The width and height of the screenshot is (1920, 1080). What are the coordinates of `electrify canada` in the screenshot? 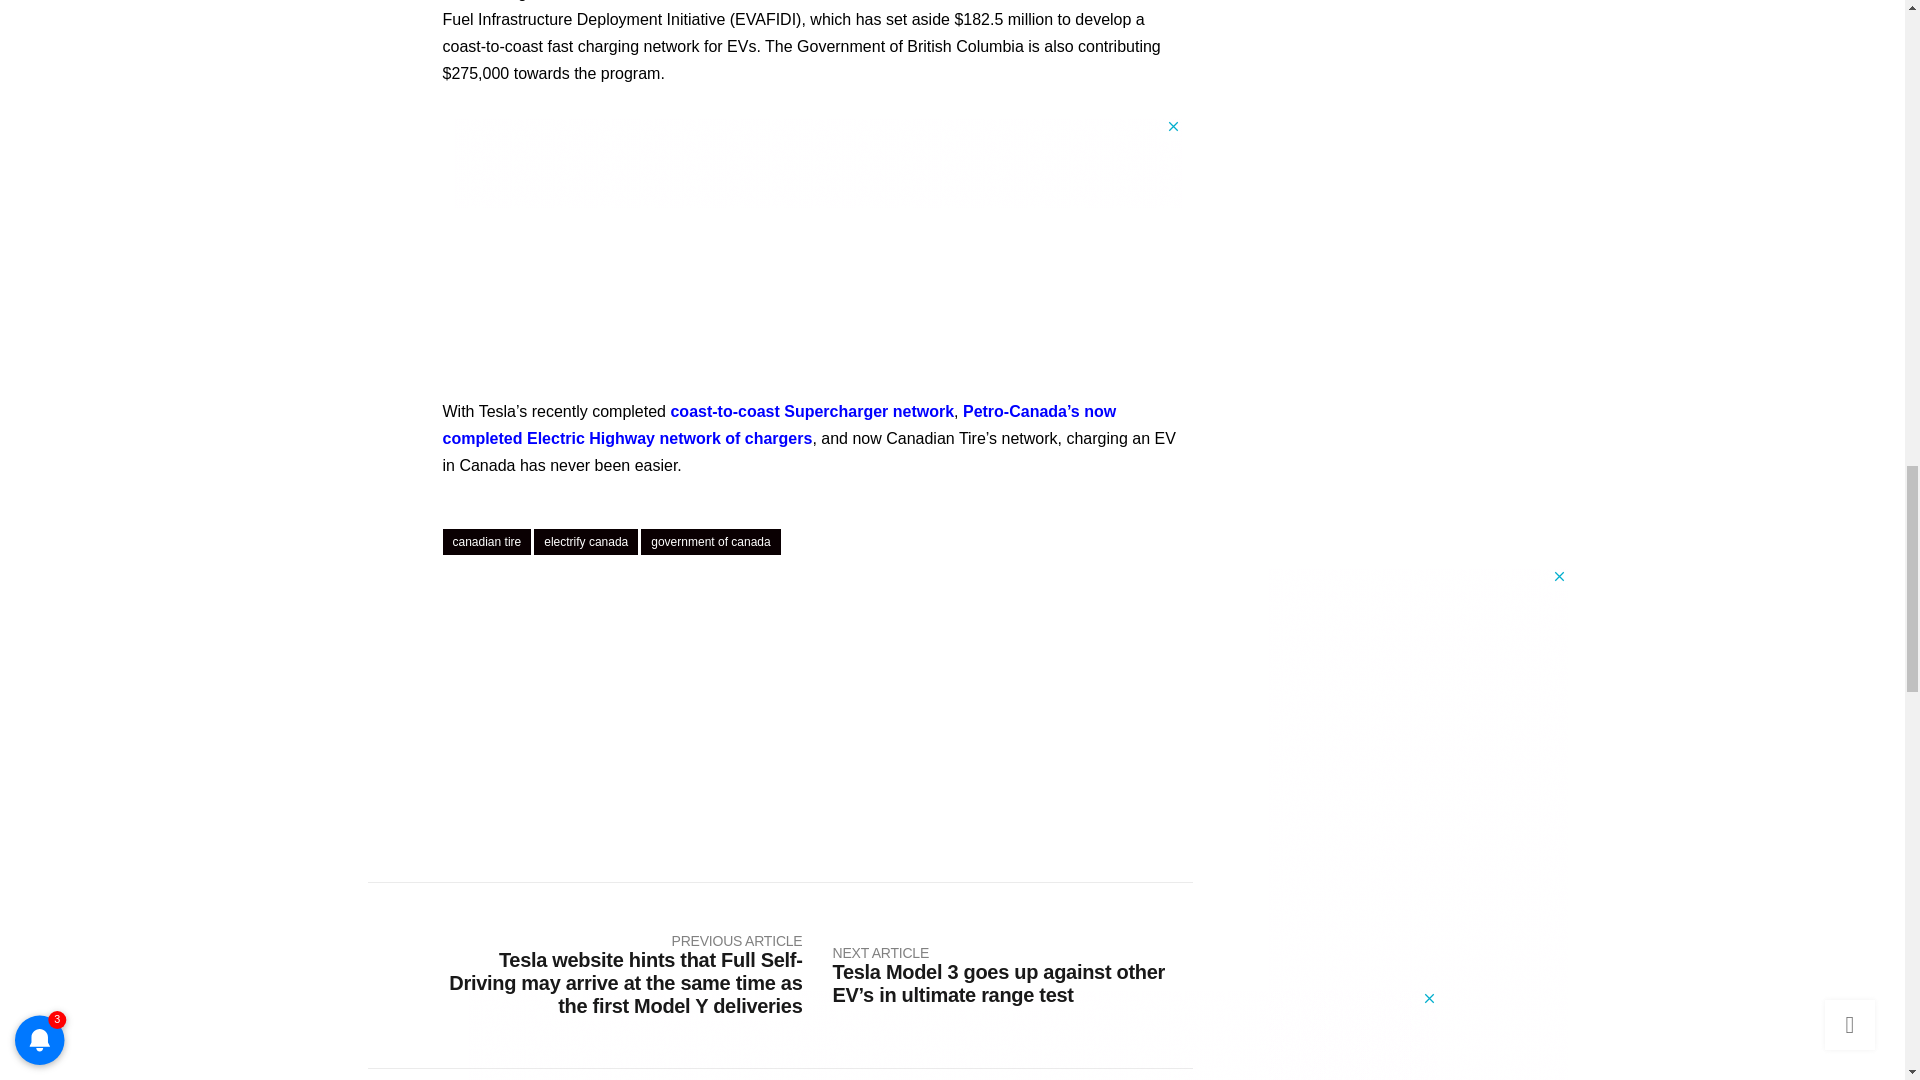 It's located at (585, 542).